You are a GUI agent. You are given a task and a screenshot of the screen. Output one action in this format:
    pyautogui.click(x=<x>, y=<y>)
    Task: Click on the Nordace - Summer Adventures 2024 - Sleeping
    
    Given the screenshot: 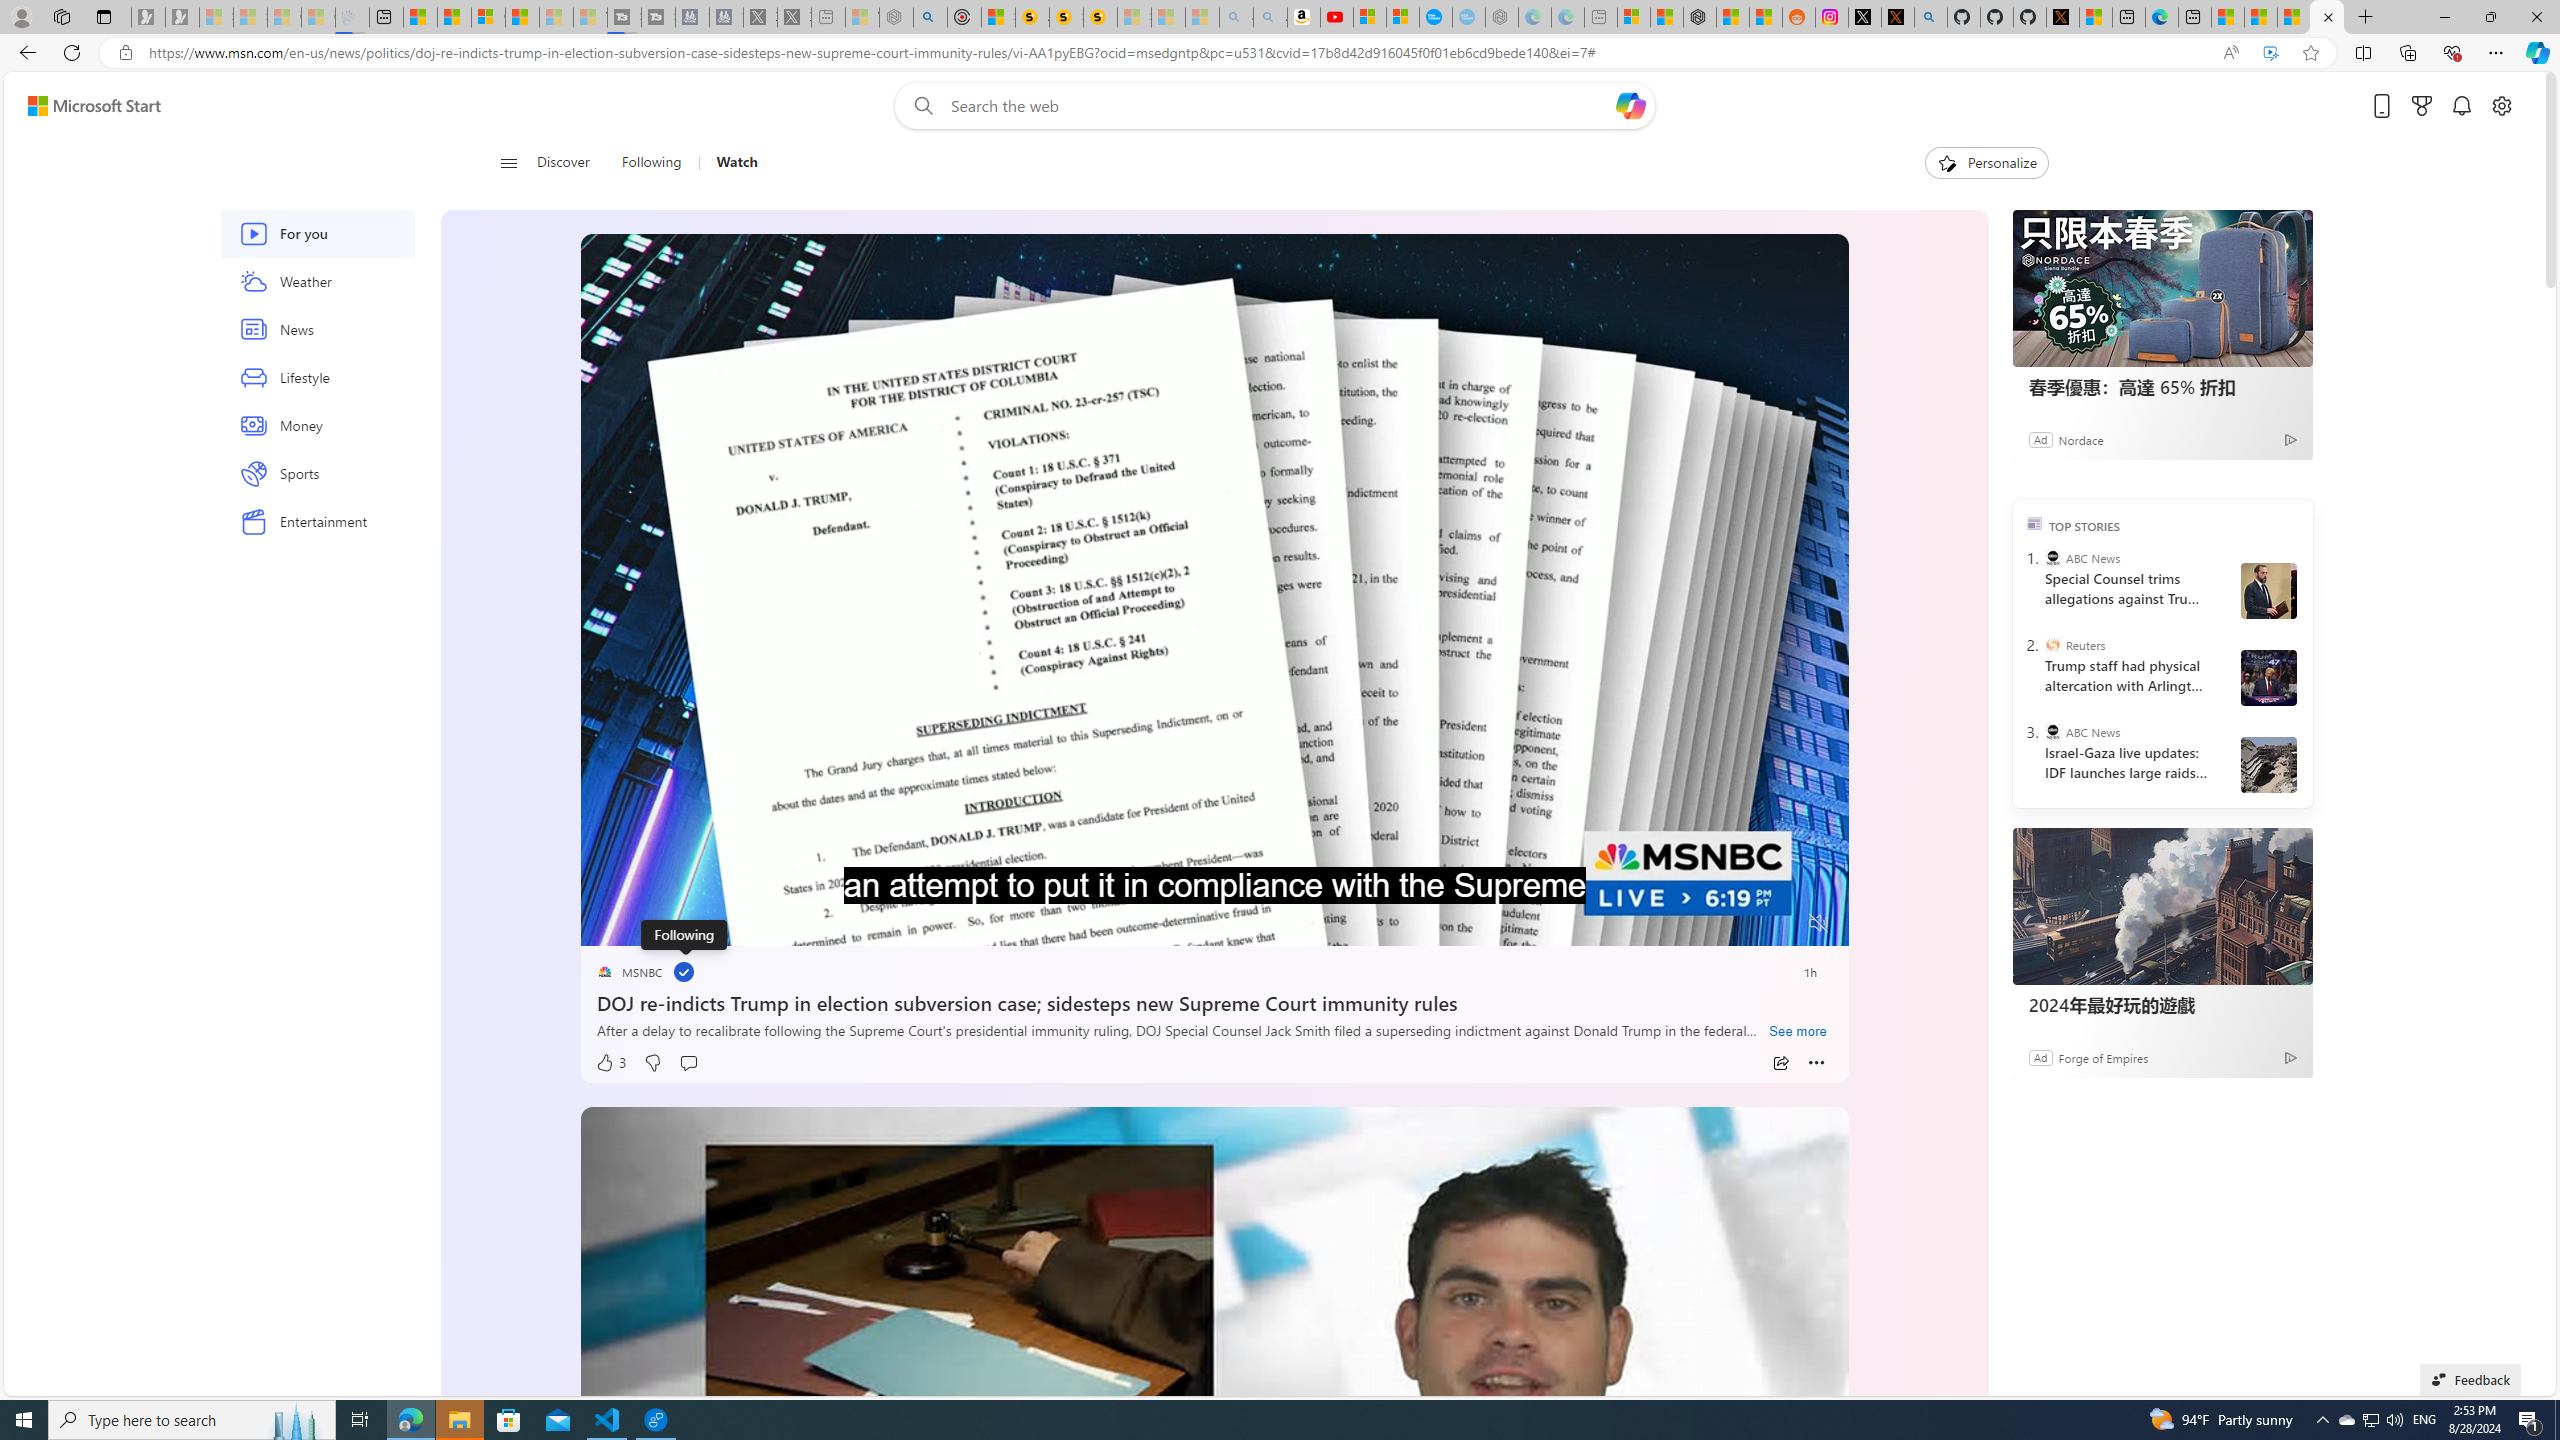 What is the action you would take?
    pyautogui.click(x=896, y=17)
    